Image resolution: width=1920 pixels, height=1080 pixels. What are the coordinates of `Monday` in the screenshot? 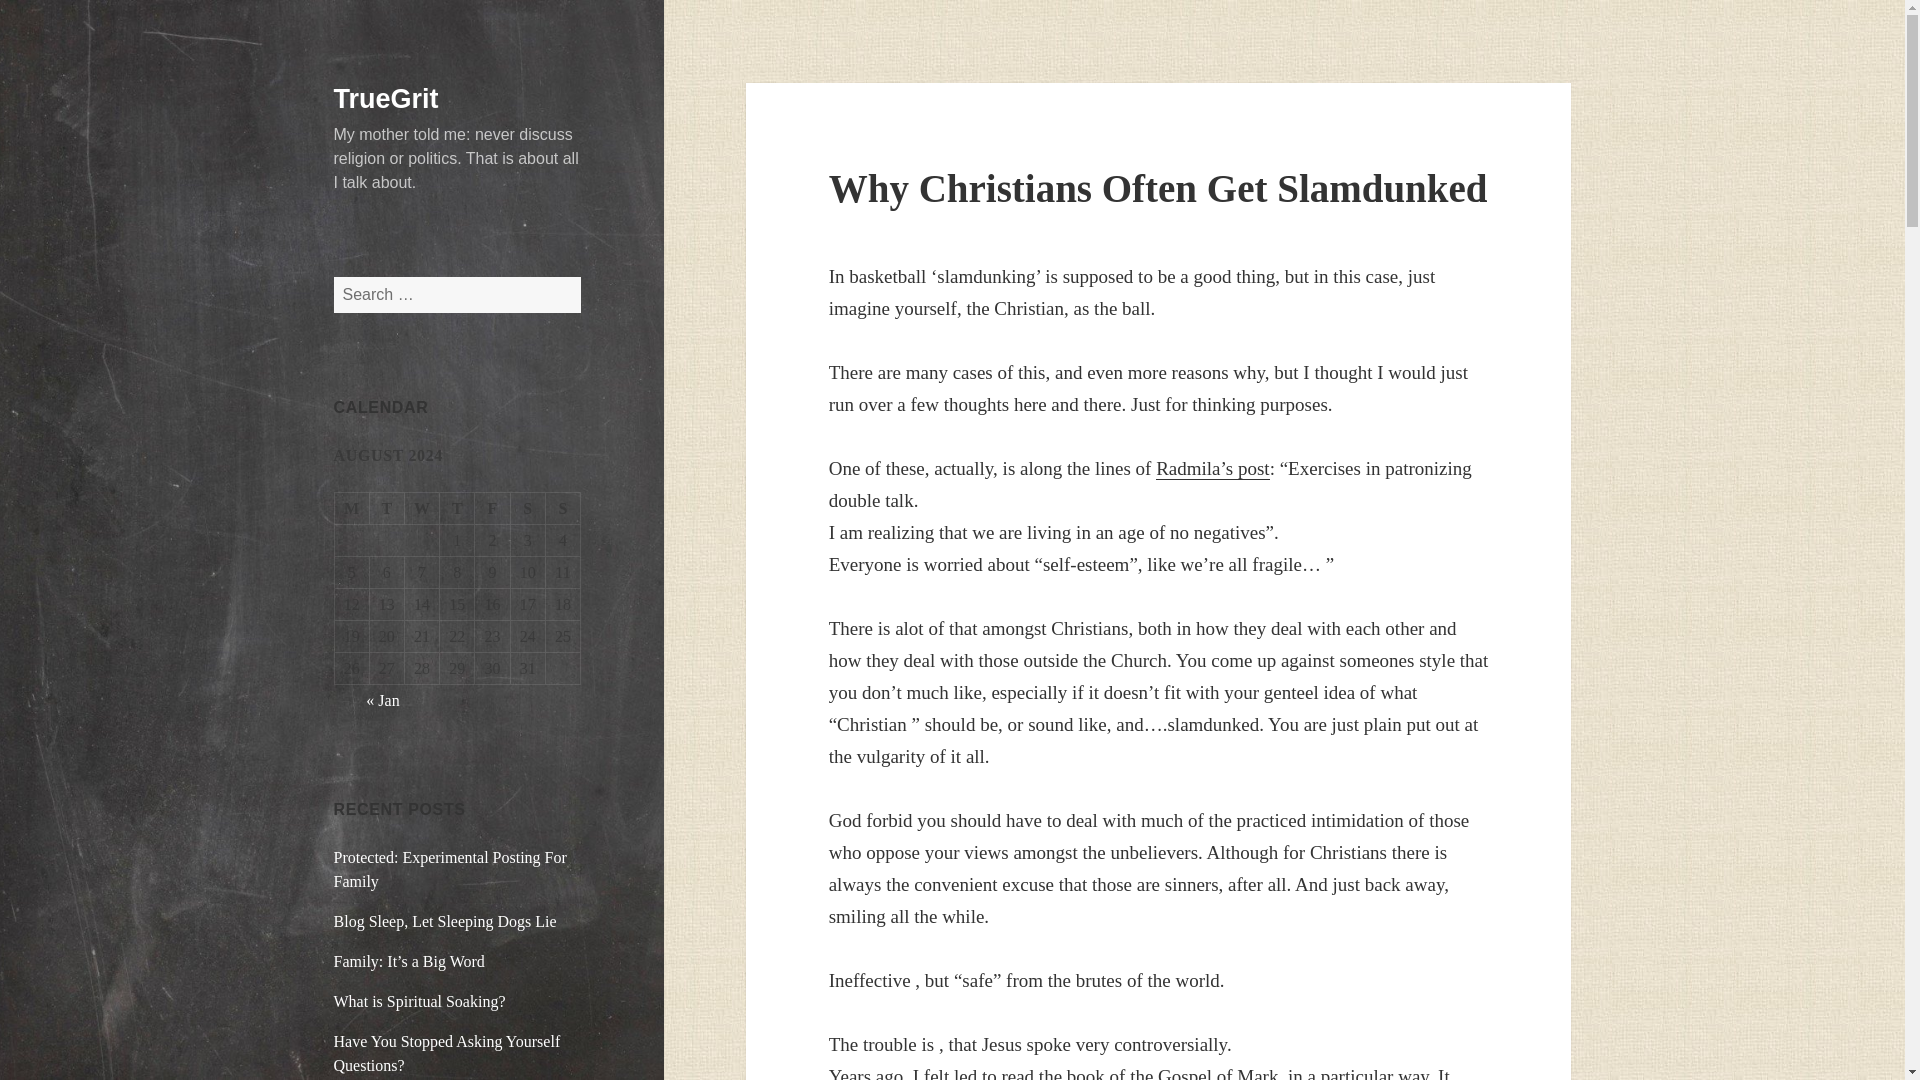 It's located at (352, 508).